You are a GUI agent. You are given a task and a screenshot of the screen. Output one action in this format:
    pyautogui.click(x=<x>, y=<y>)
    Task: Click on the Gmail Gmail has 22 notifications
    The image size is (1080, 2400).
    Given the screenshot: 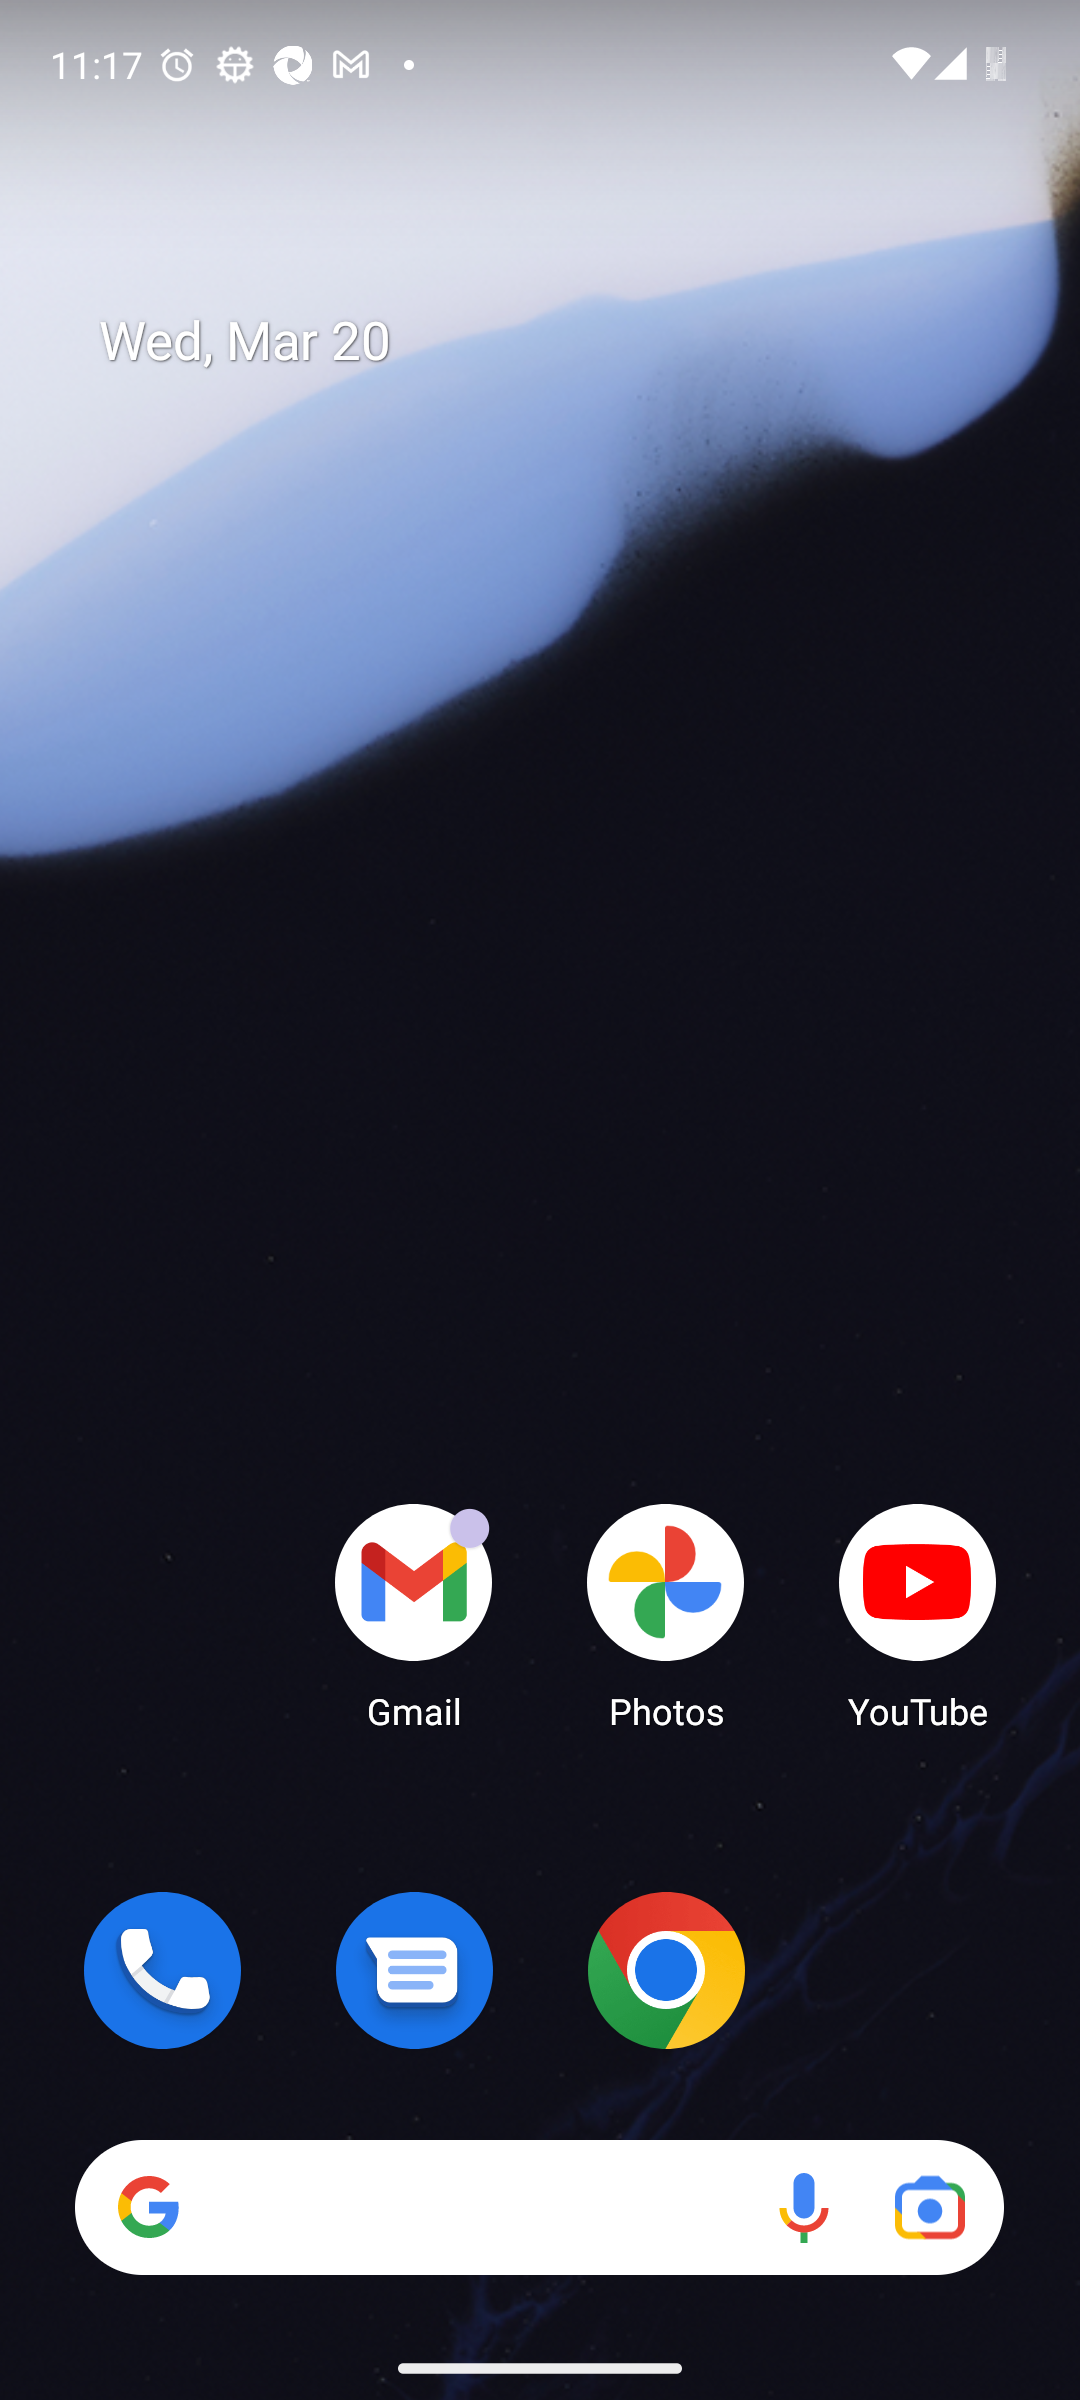 What is the action you would take?
    pyautogui.click(x=414, y=1615)
    